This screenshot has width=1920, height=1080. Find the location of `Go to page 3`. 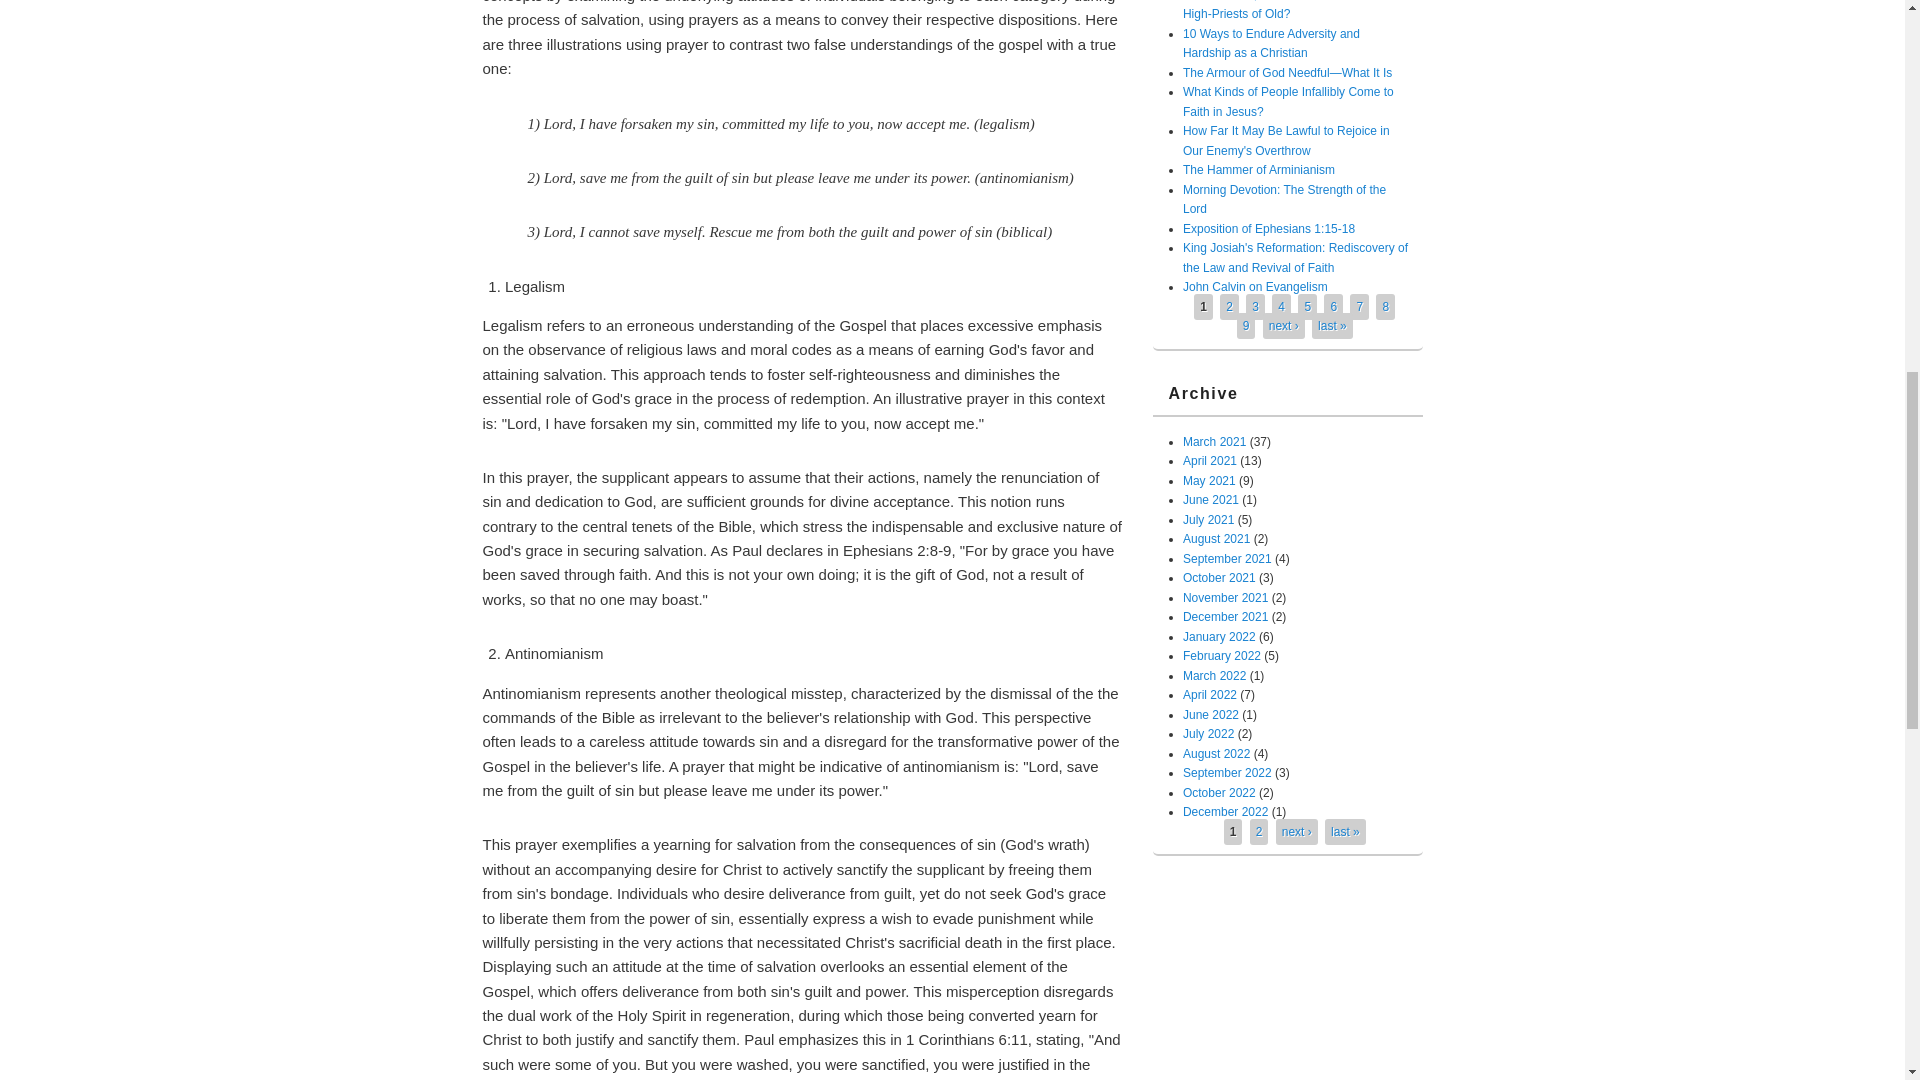

Go to page 3 is located at coordinates (1255, 307).